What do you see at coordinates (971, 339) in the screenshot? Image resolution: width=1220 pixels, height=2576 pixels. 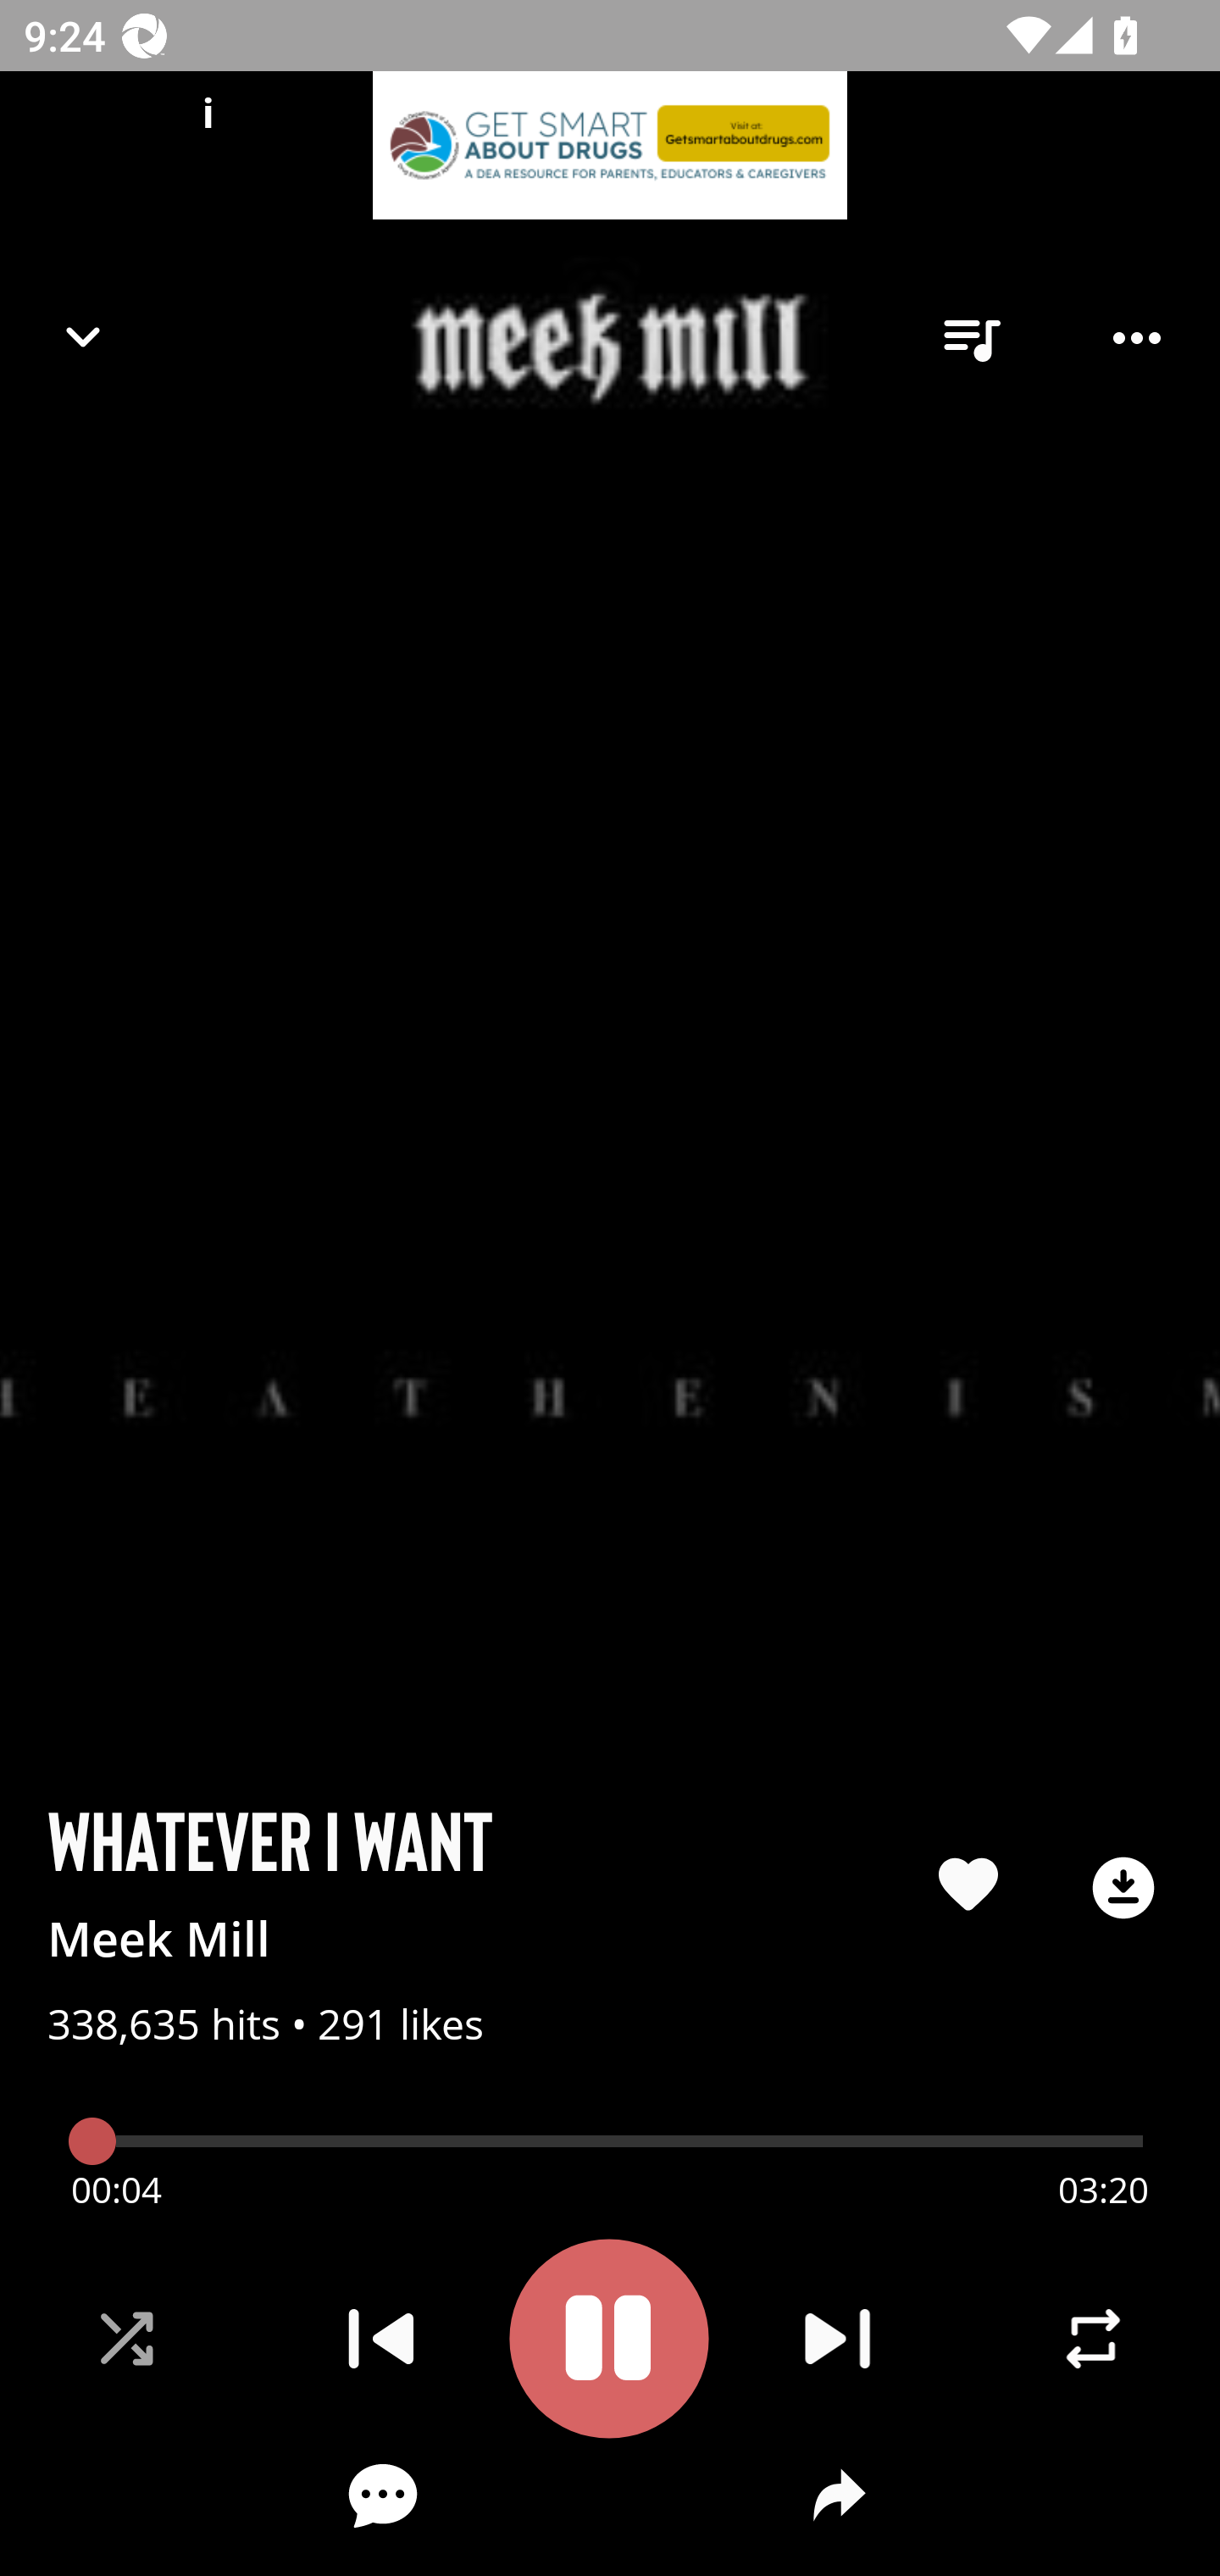 I see `queue` at bounding box center [971, 339].